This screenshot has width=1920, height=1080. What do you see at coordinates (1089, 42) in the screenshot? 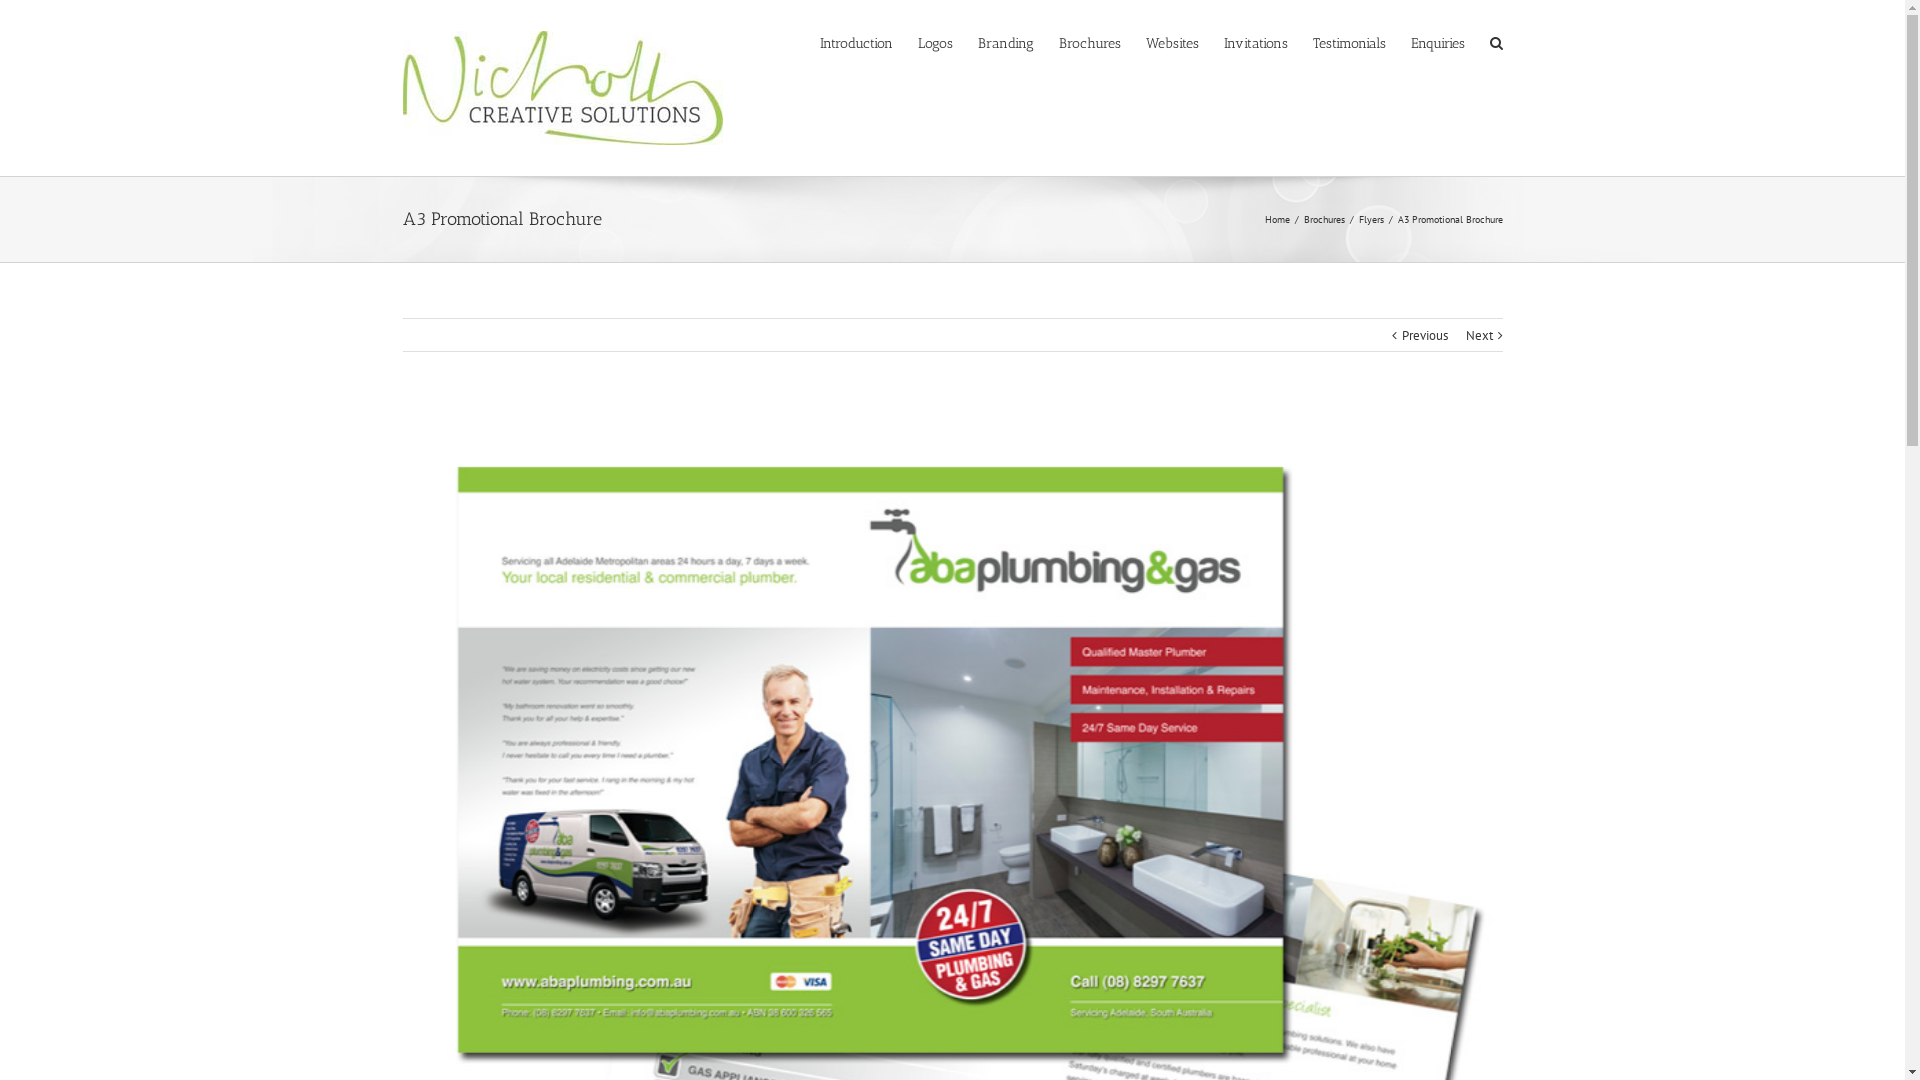
I see `Brochures` at bounding box center [1089, 42].